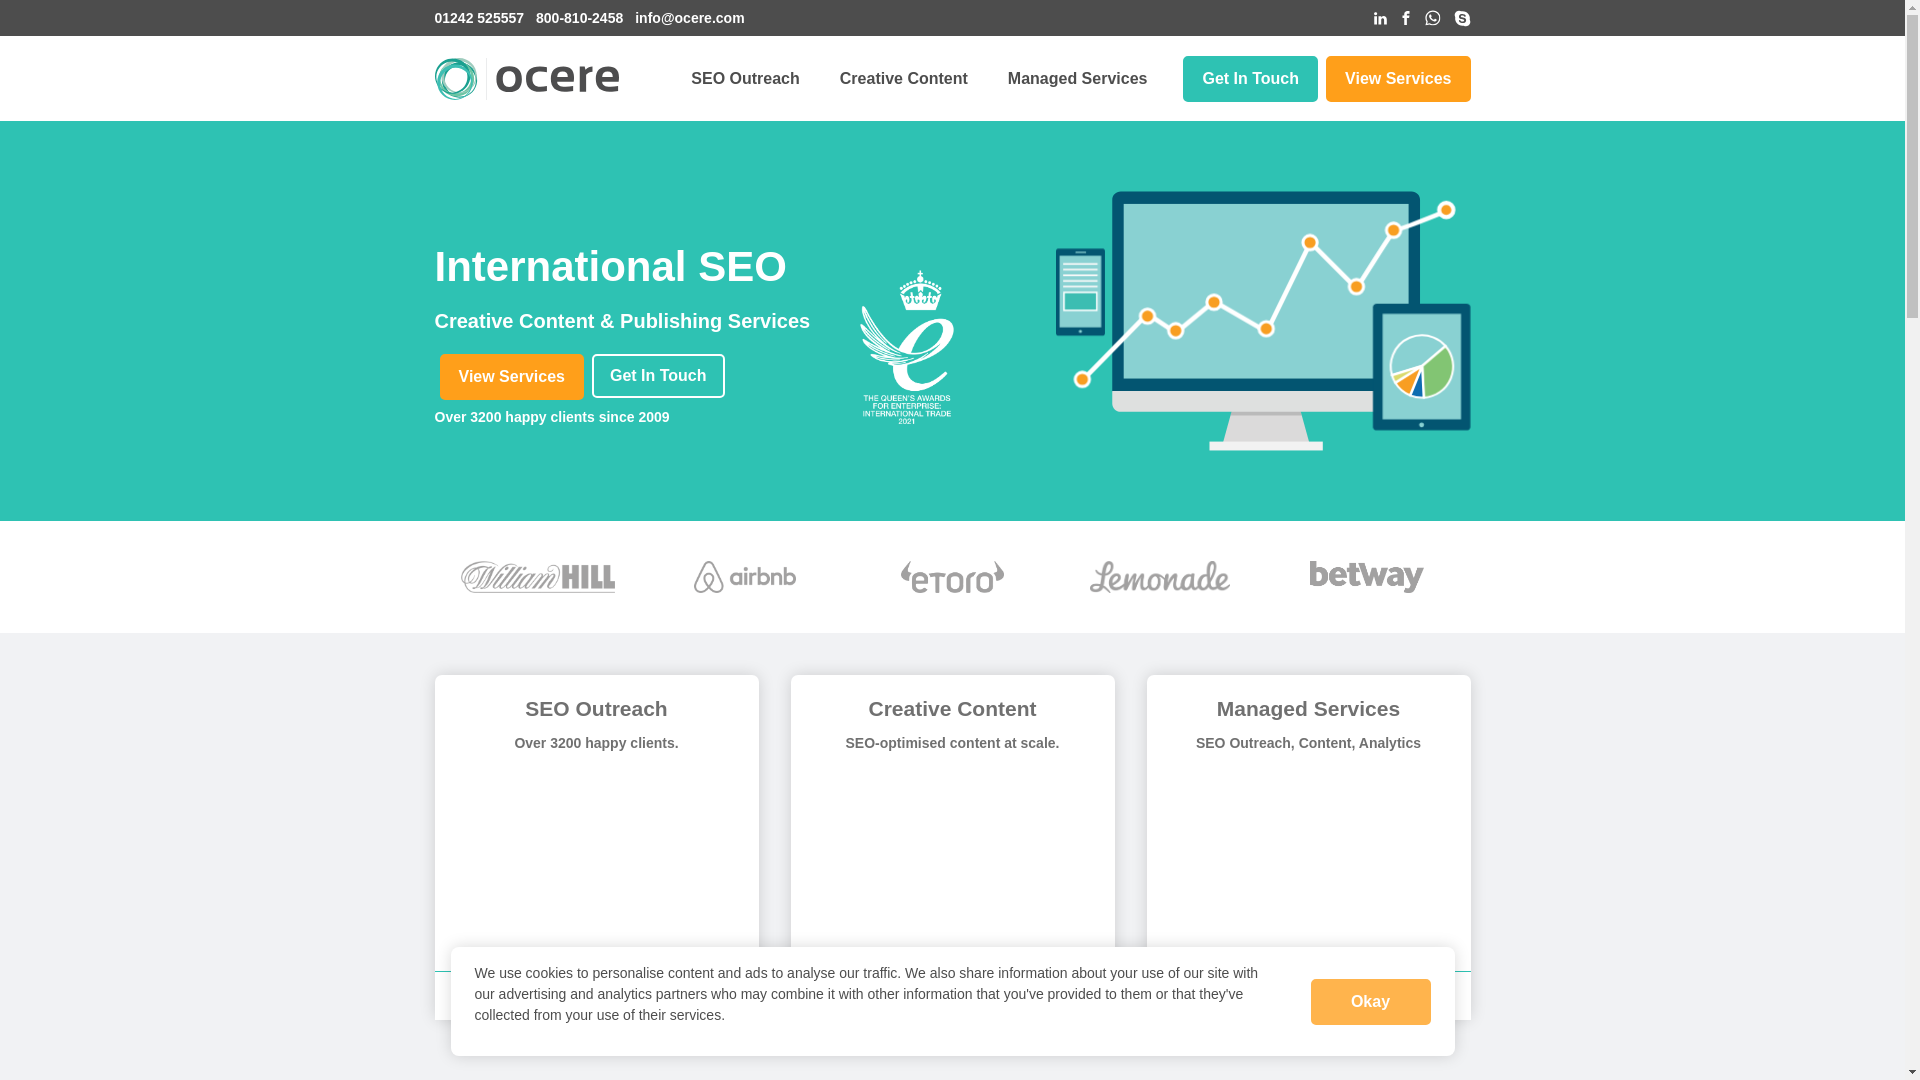 The height and width of the screenshot is (1080, 1920). Describe the element at coordinates (1078, 78) in the screenshot. I see `Managed Services` at that location.